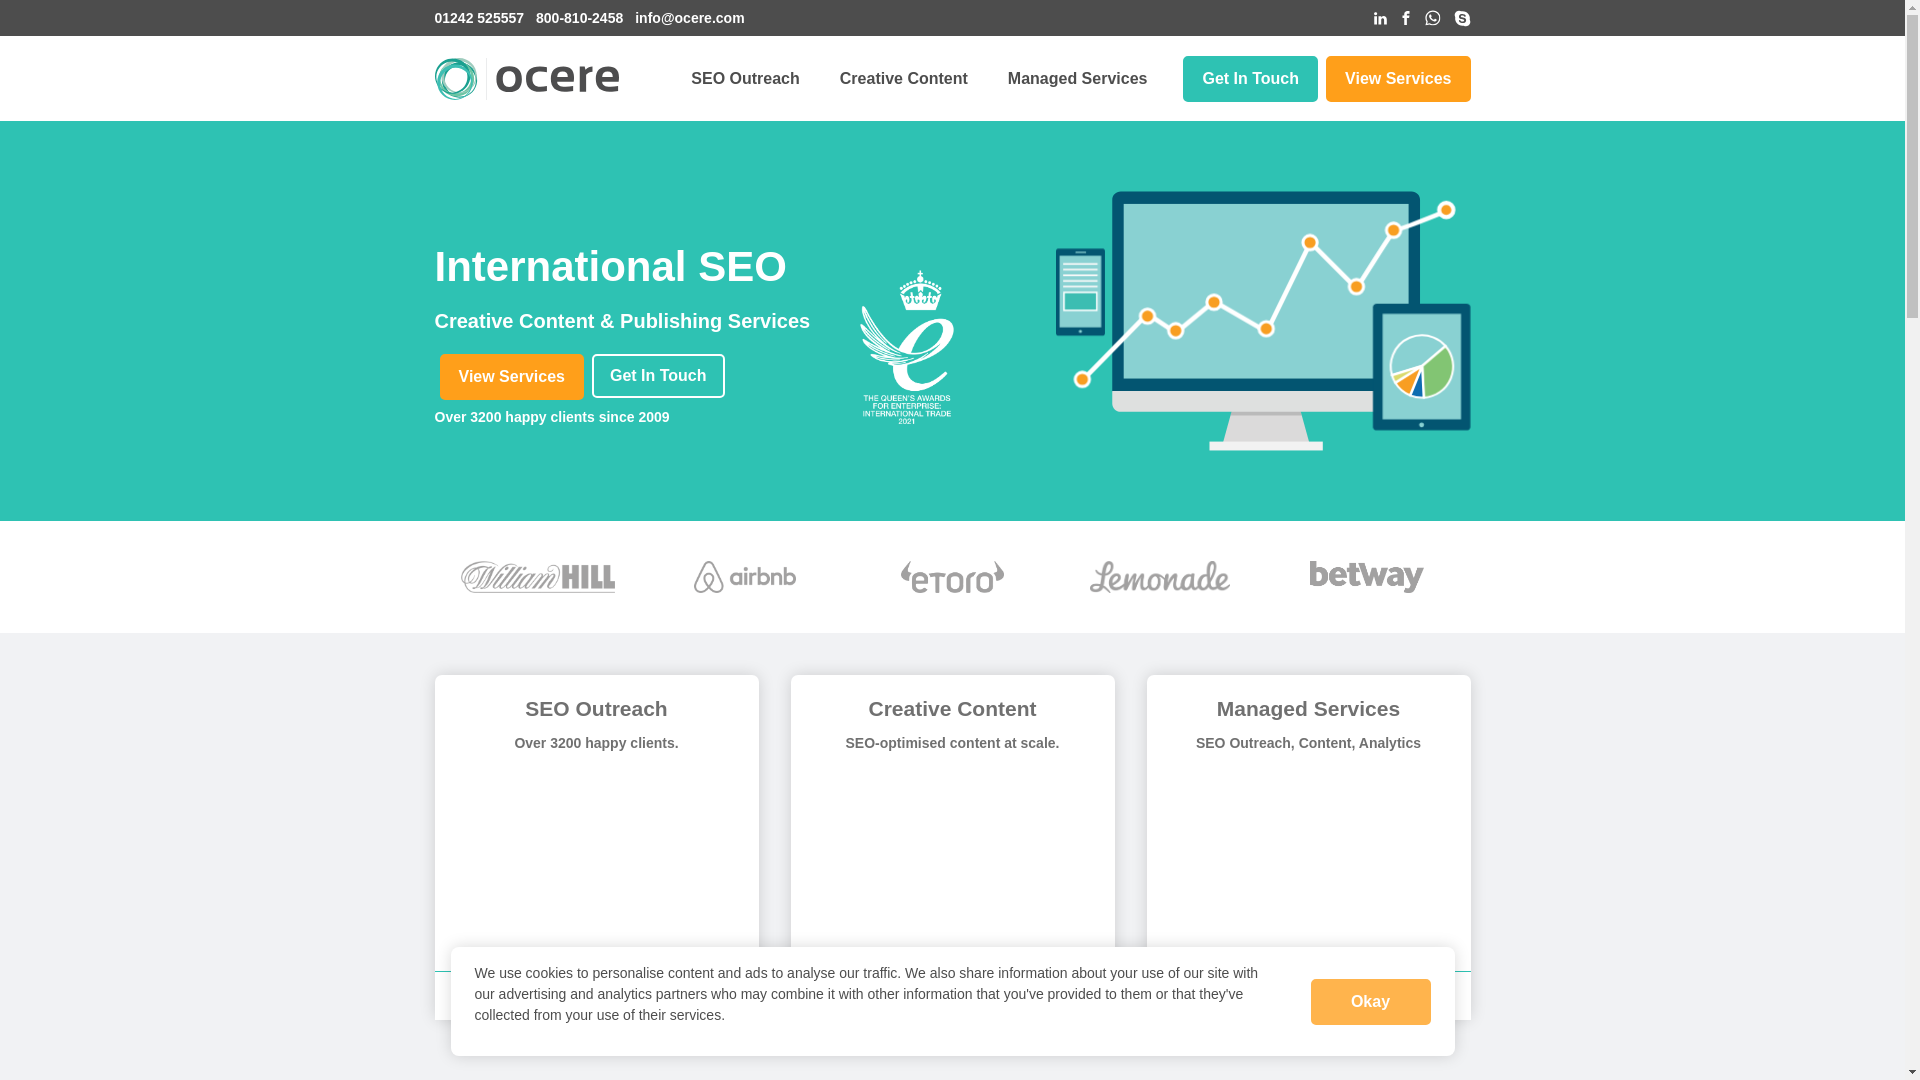 The height and width of the screenshot is (1080, 1920). Describe the element at coordinates (1078, 78) in the screenshot. I see `Managed Services` at that location.